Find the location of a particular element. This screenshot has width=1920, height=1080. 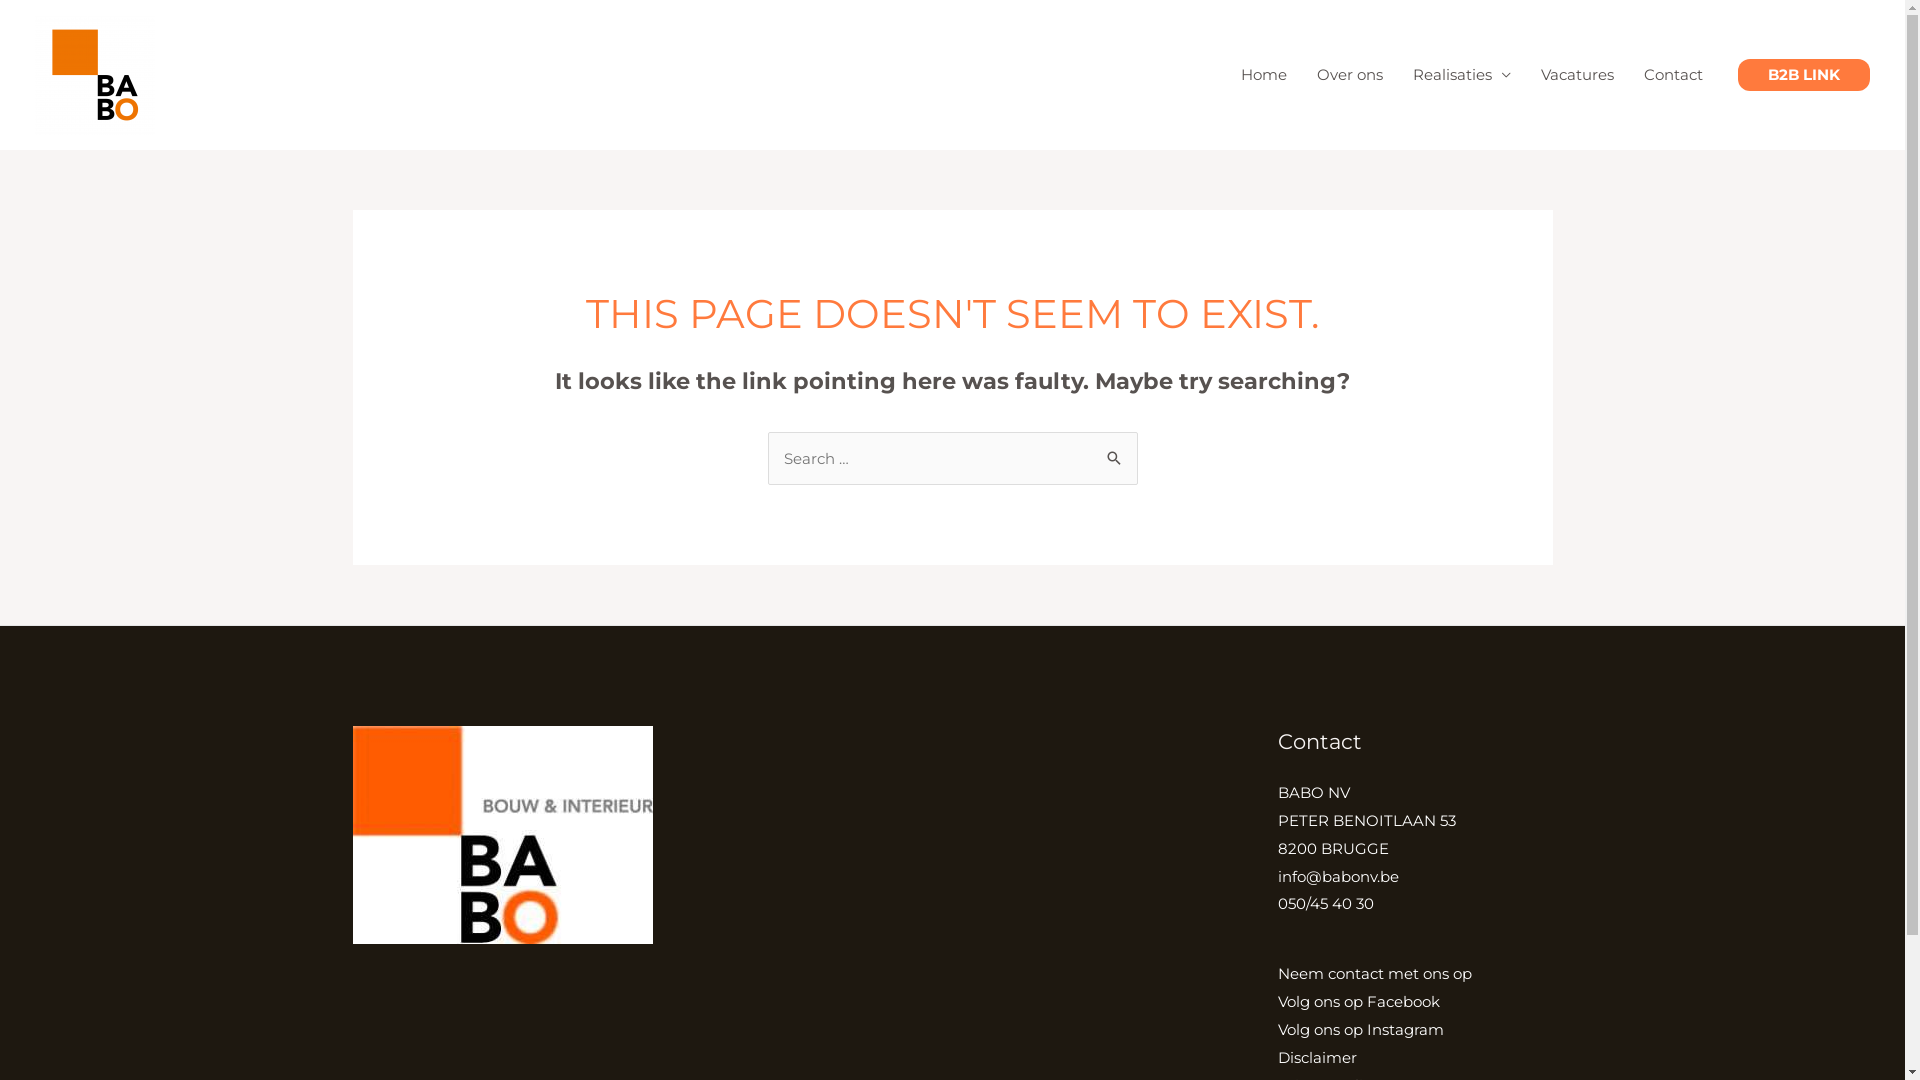

B2B LINK is located at coordinates (1804, 75).